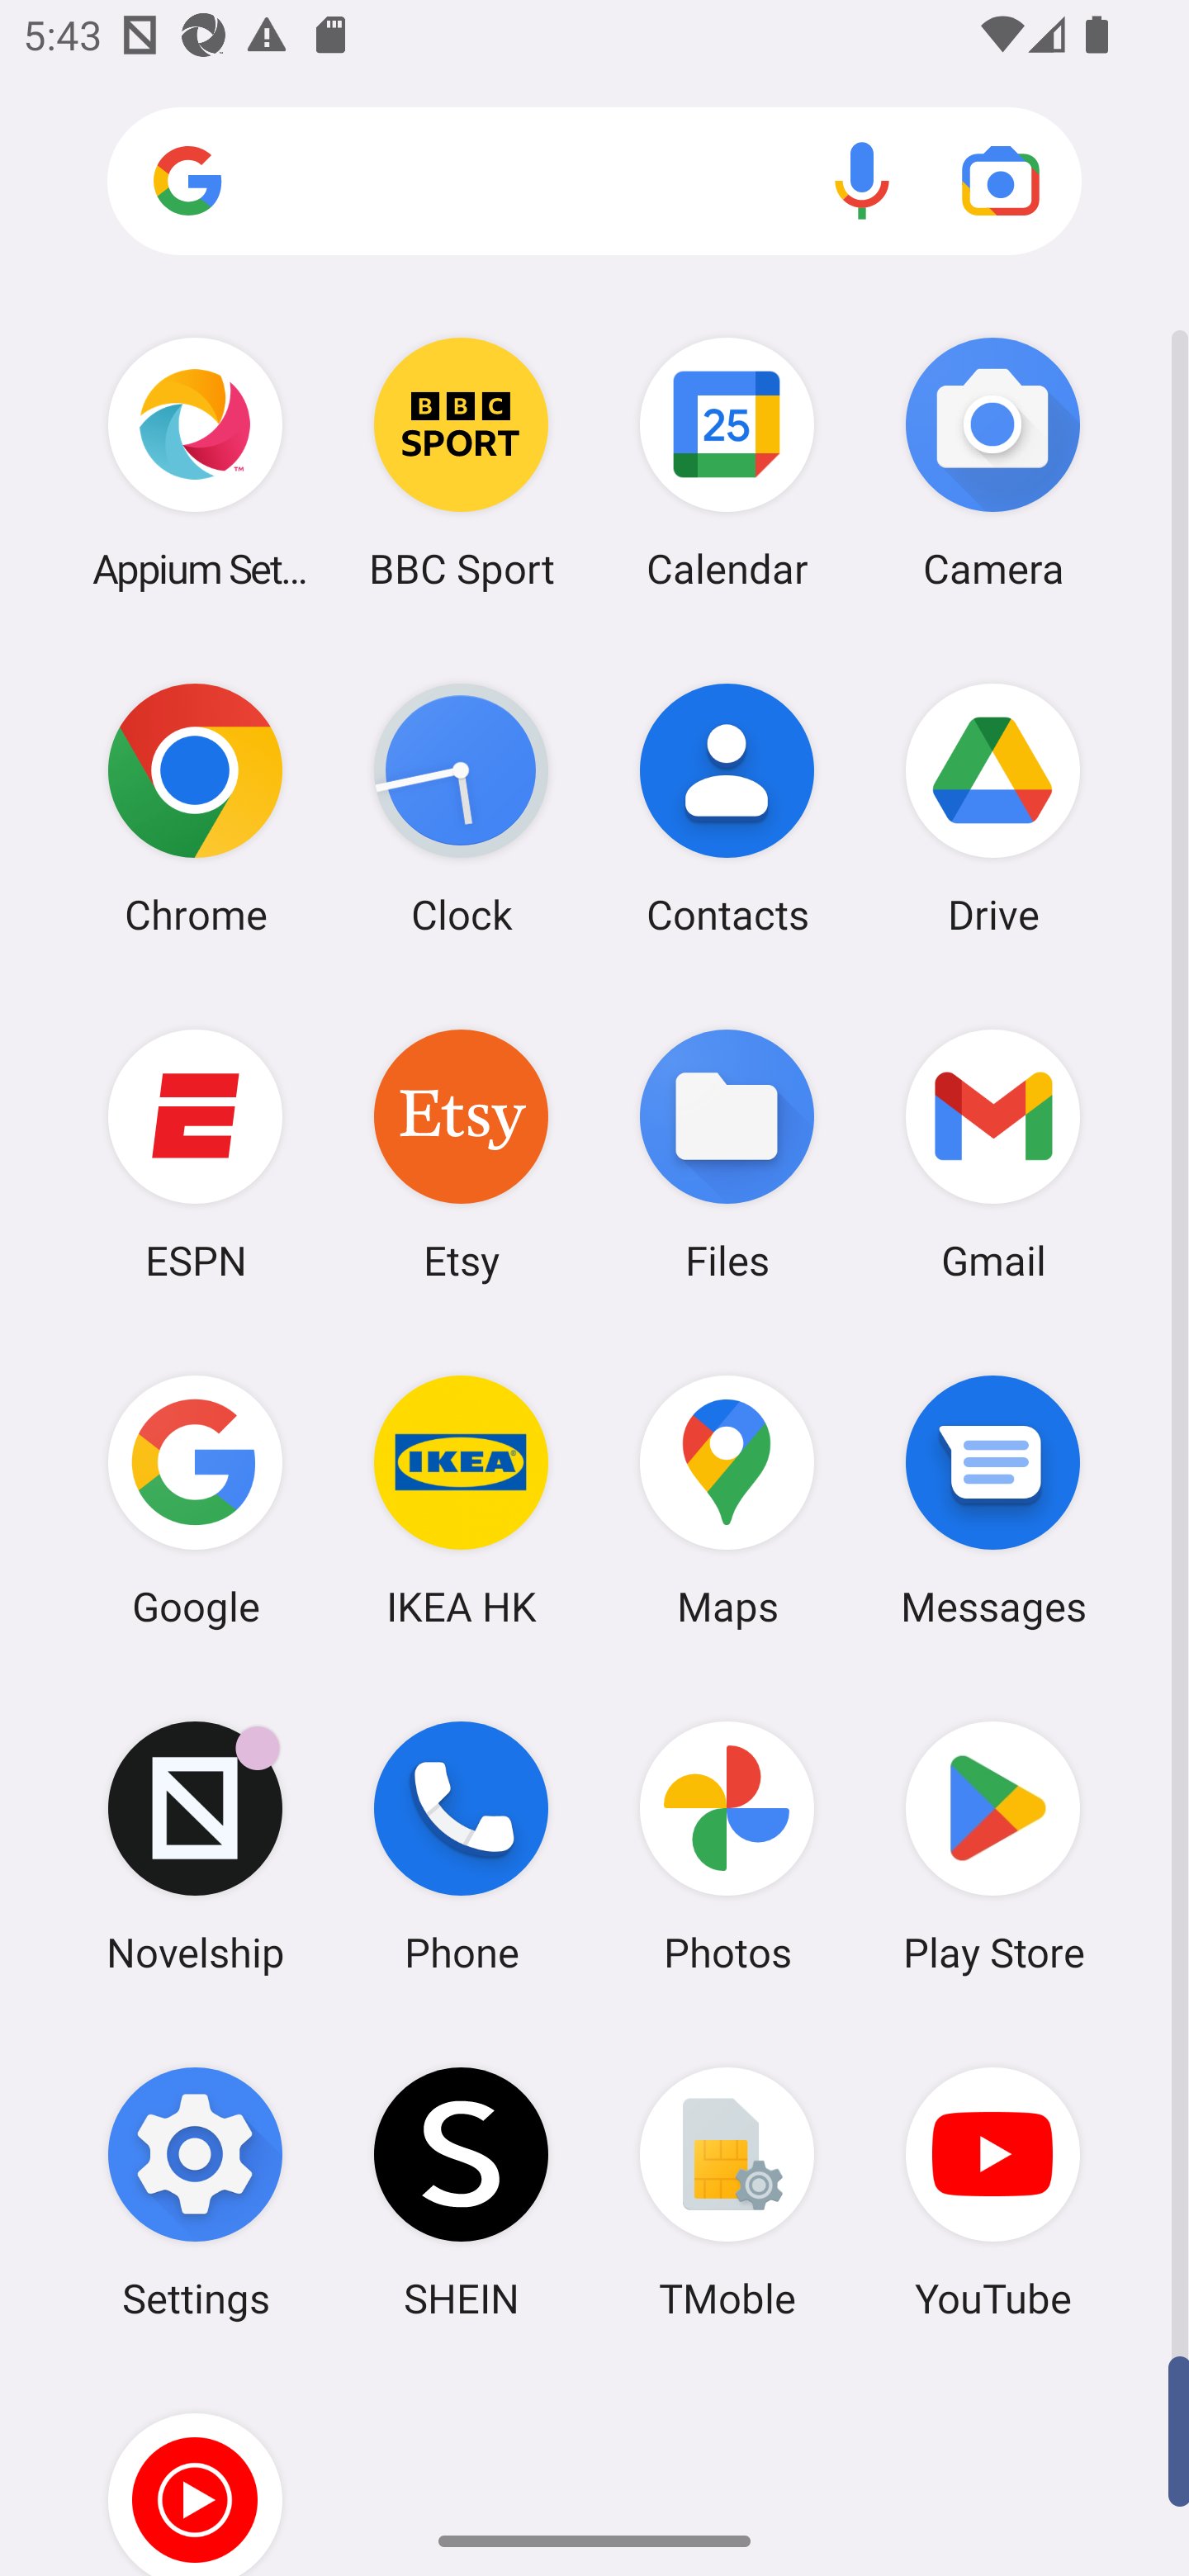  What do you see at coordinates (1001, 180) in the screenshot?
I see `Google Lens` at bounding box center [1001, 180].